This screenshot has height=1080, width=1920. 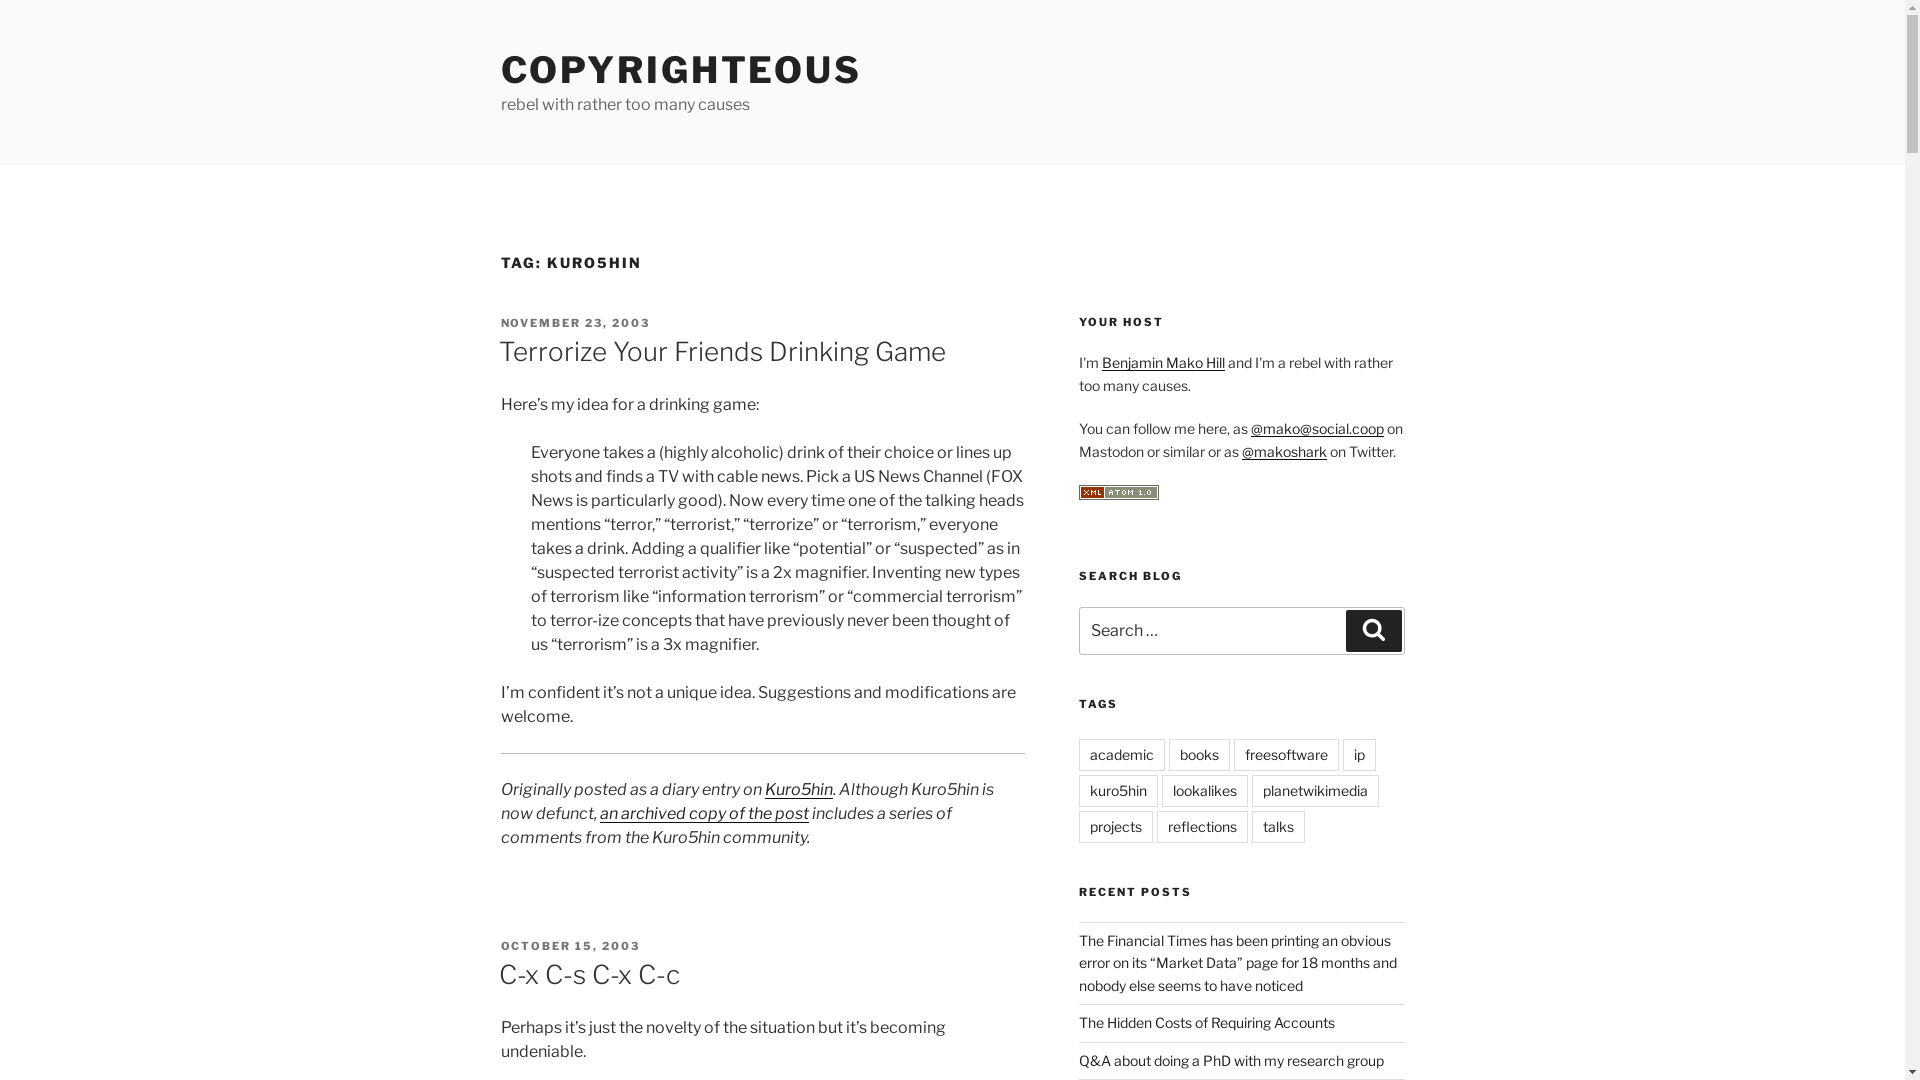 I want to click on ip, so click(x=1360, y=755).